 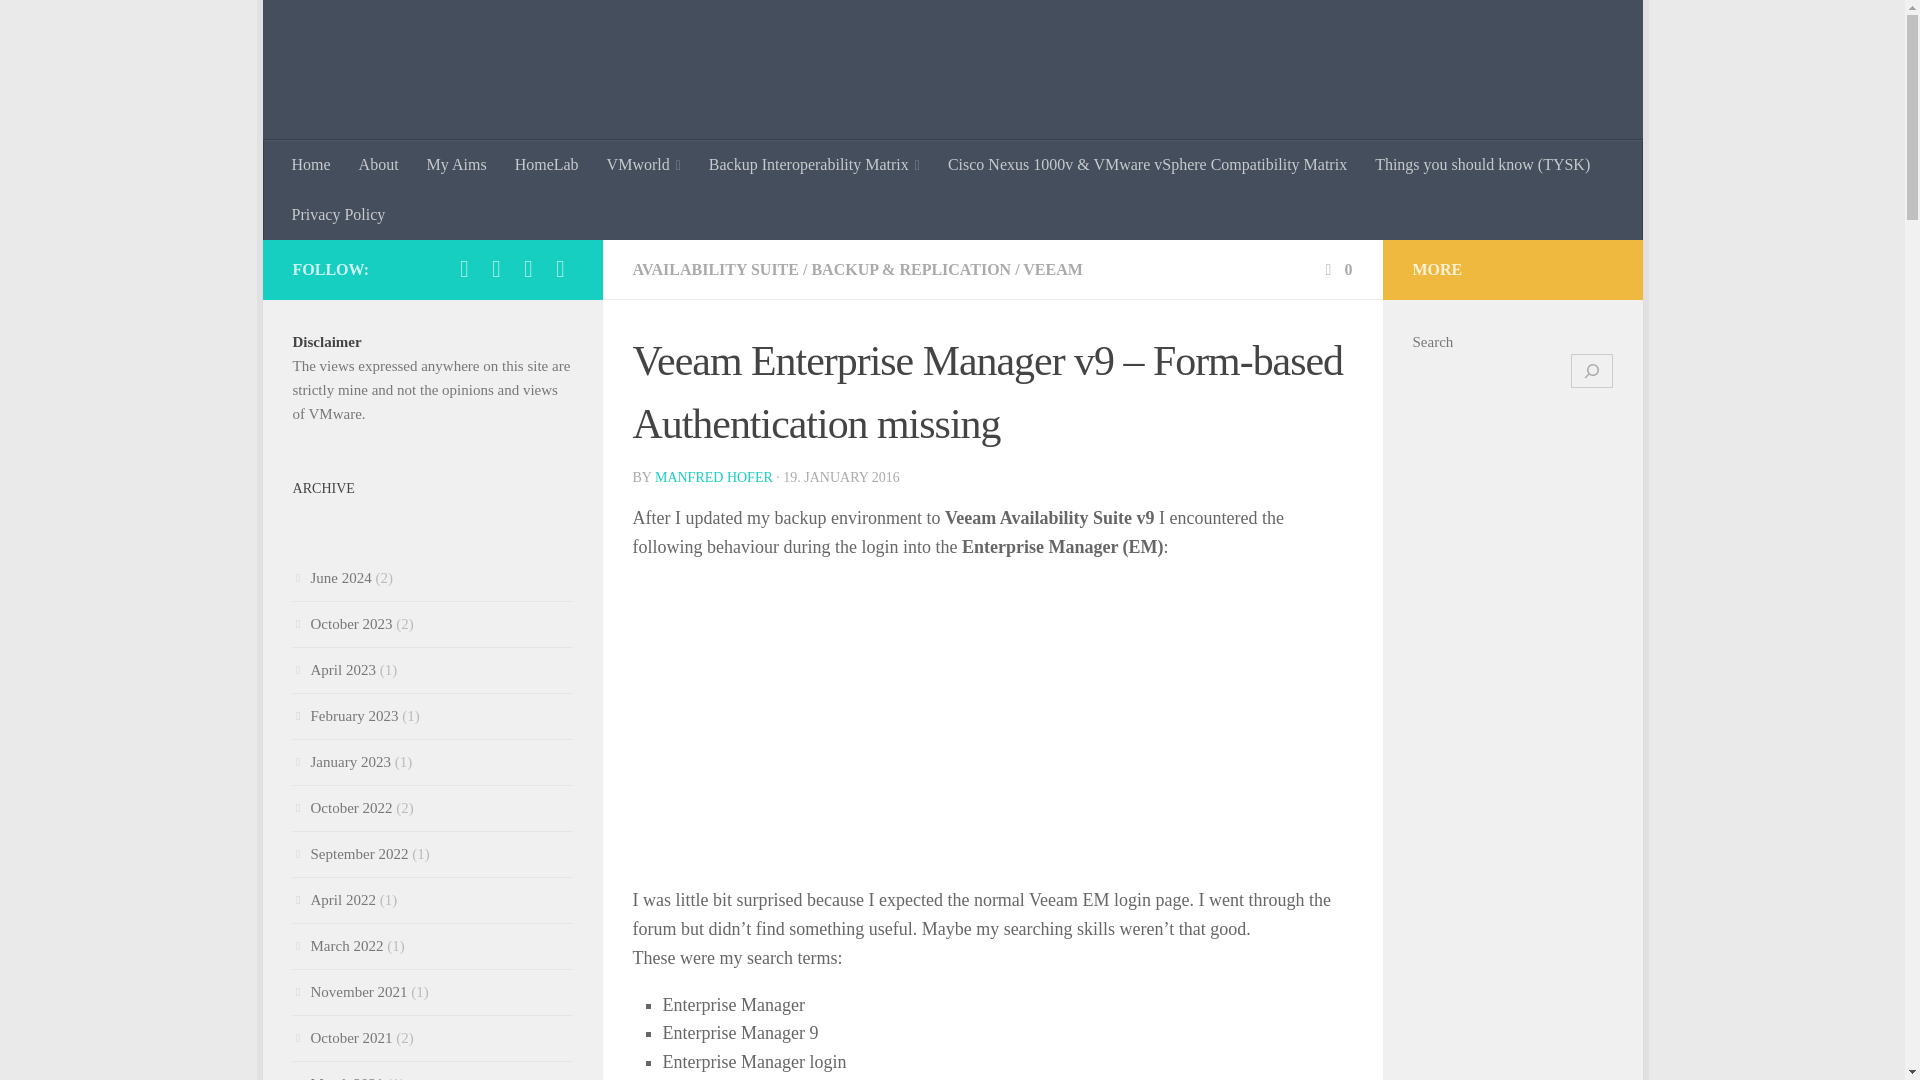 What do you see at coordinates (496, 250) in the screenshot?
I see `LinkedIn` at bounding box center [496, 250].